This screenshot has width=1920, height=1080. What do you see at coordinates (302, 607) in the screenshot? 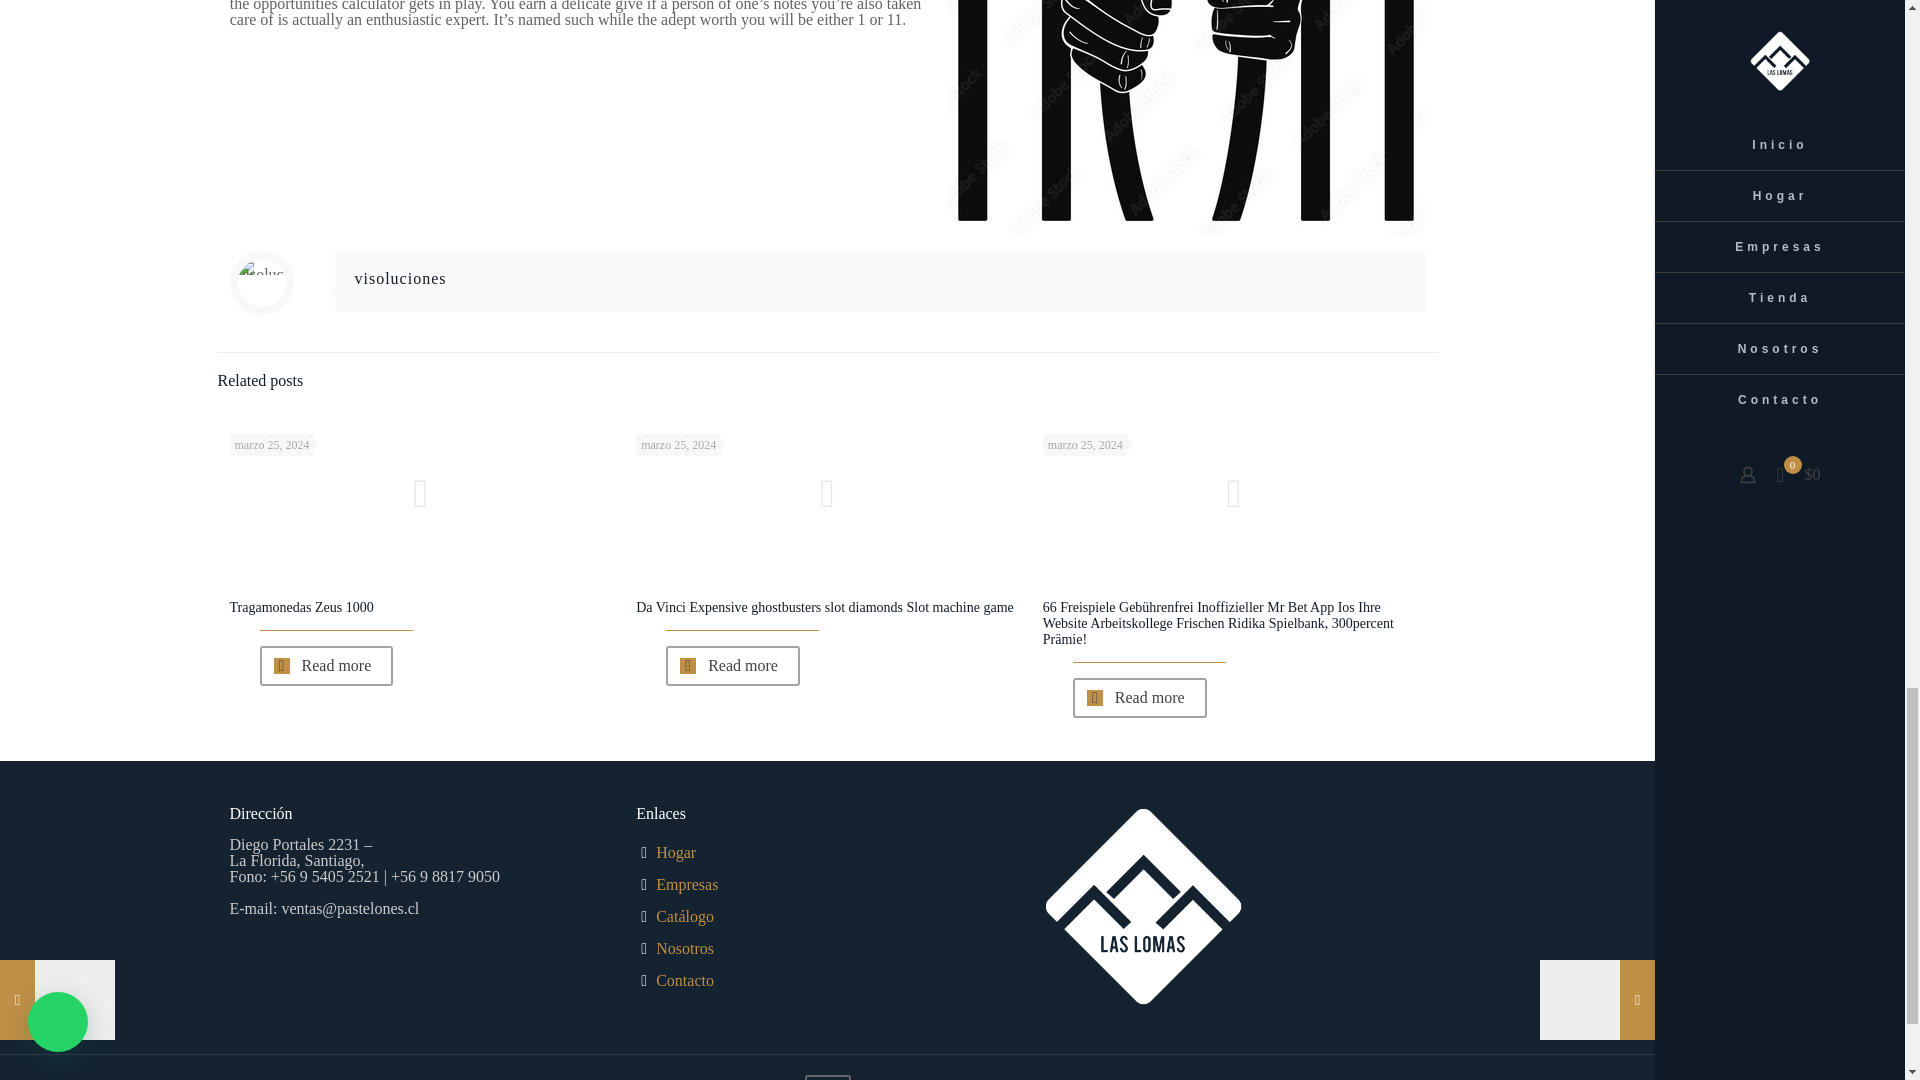
I see `Tragamonedas Zeus 1000` at bounding box center [302, 607].